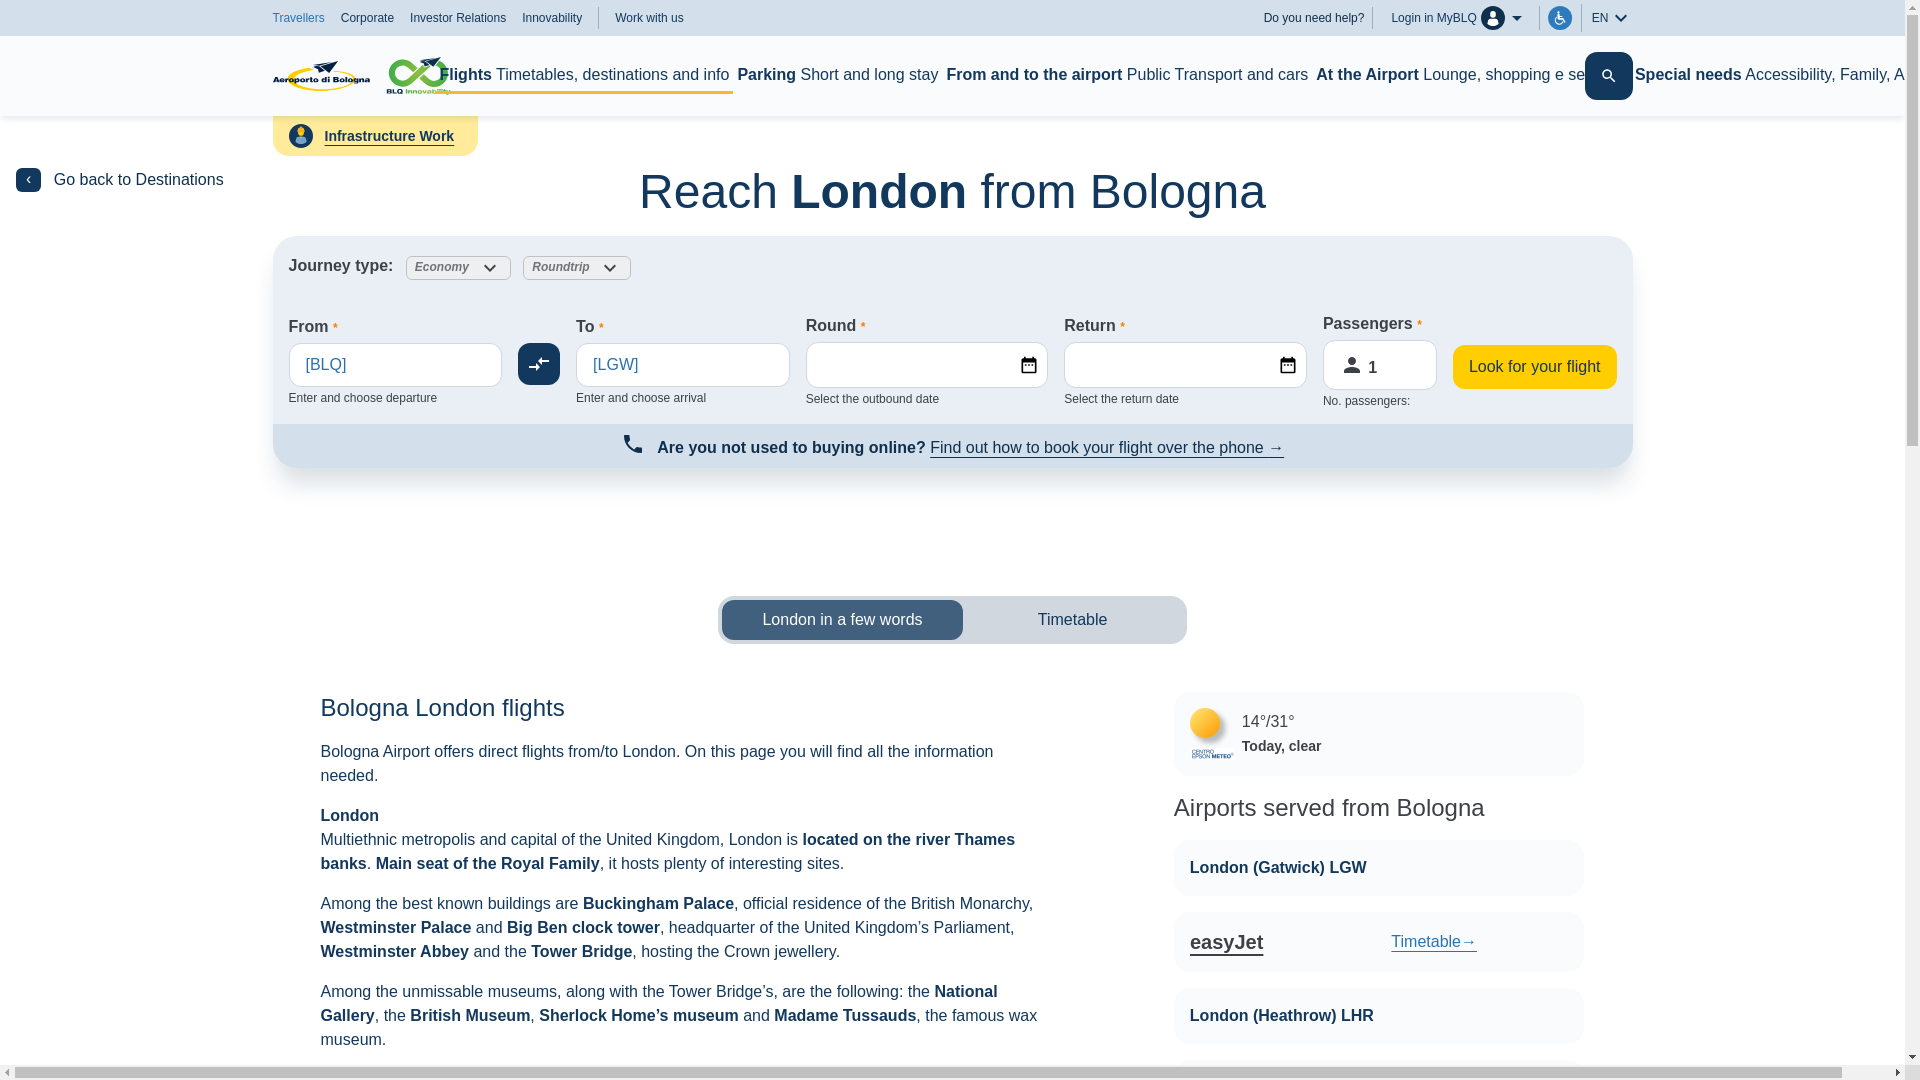  What do you see at coordinates (458, 17) in the screenshot?
I see `Investor Relations` at bounding box center [458, 17].